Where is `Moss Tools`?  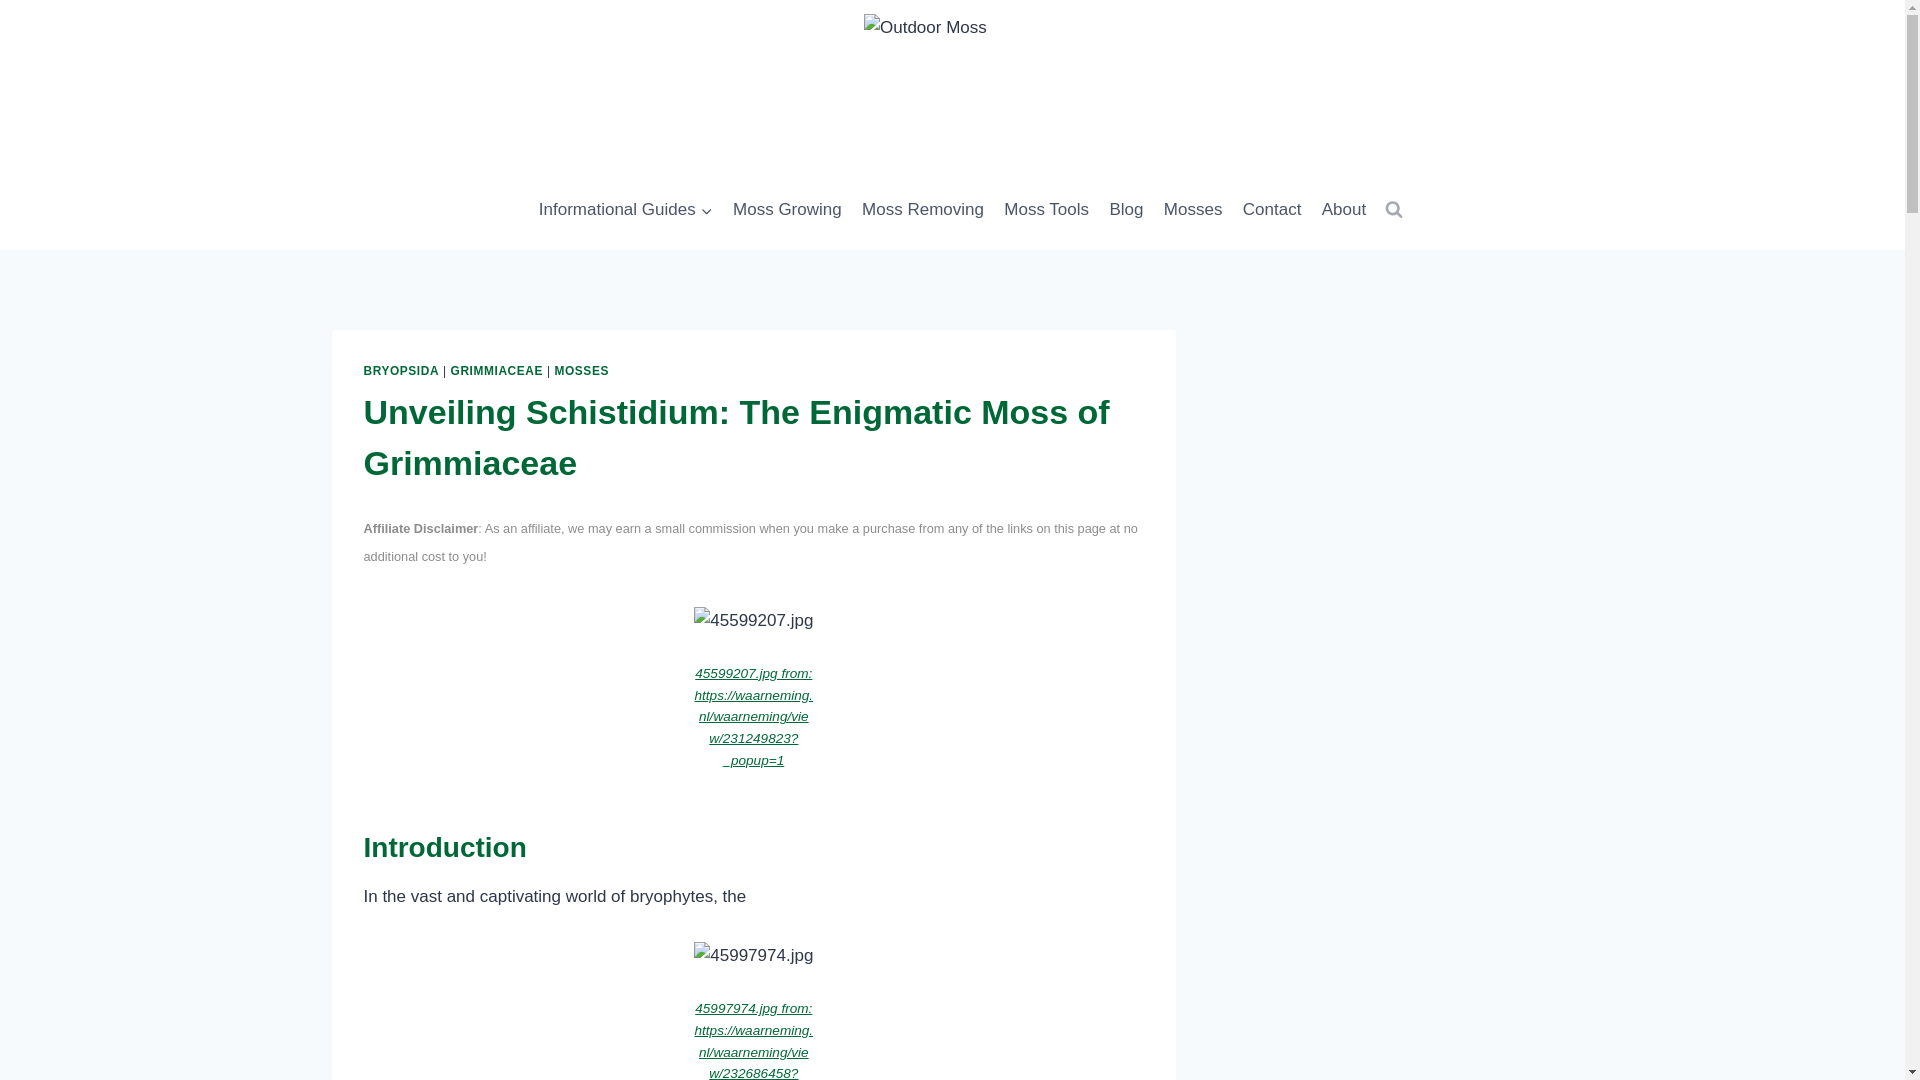 Moss Tools is located at coordinates (1046, 210).